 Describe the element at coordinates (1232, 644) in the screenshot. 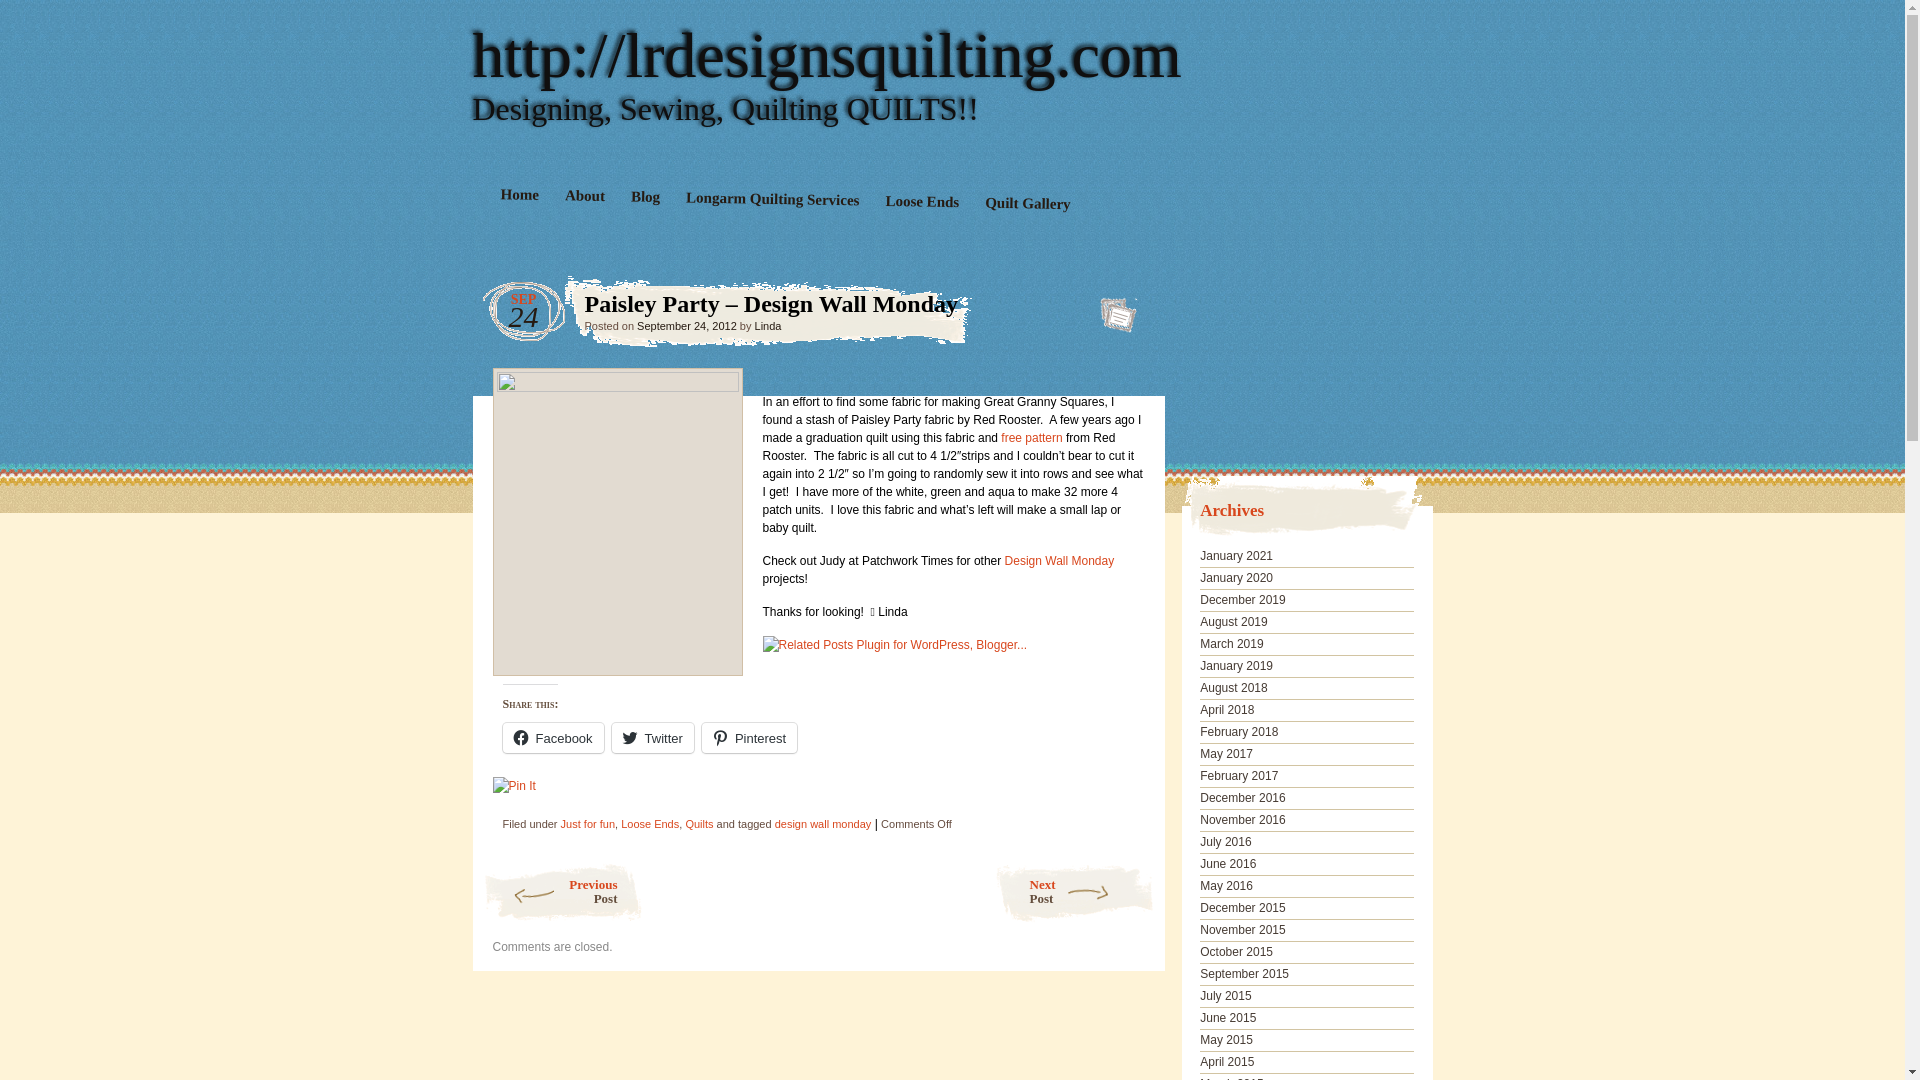

I see `March 2019` at that location.